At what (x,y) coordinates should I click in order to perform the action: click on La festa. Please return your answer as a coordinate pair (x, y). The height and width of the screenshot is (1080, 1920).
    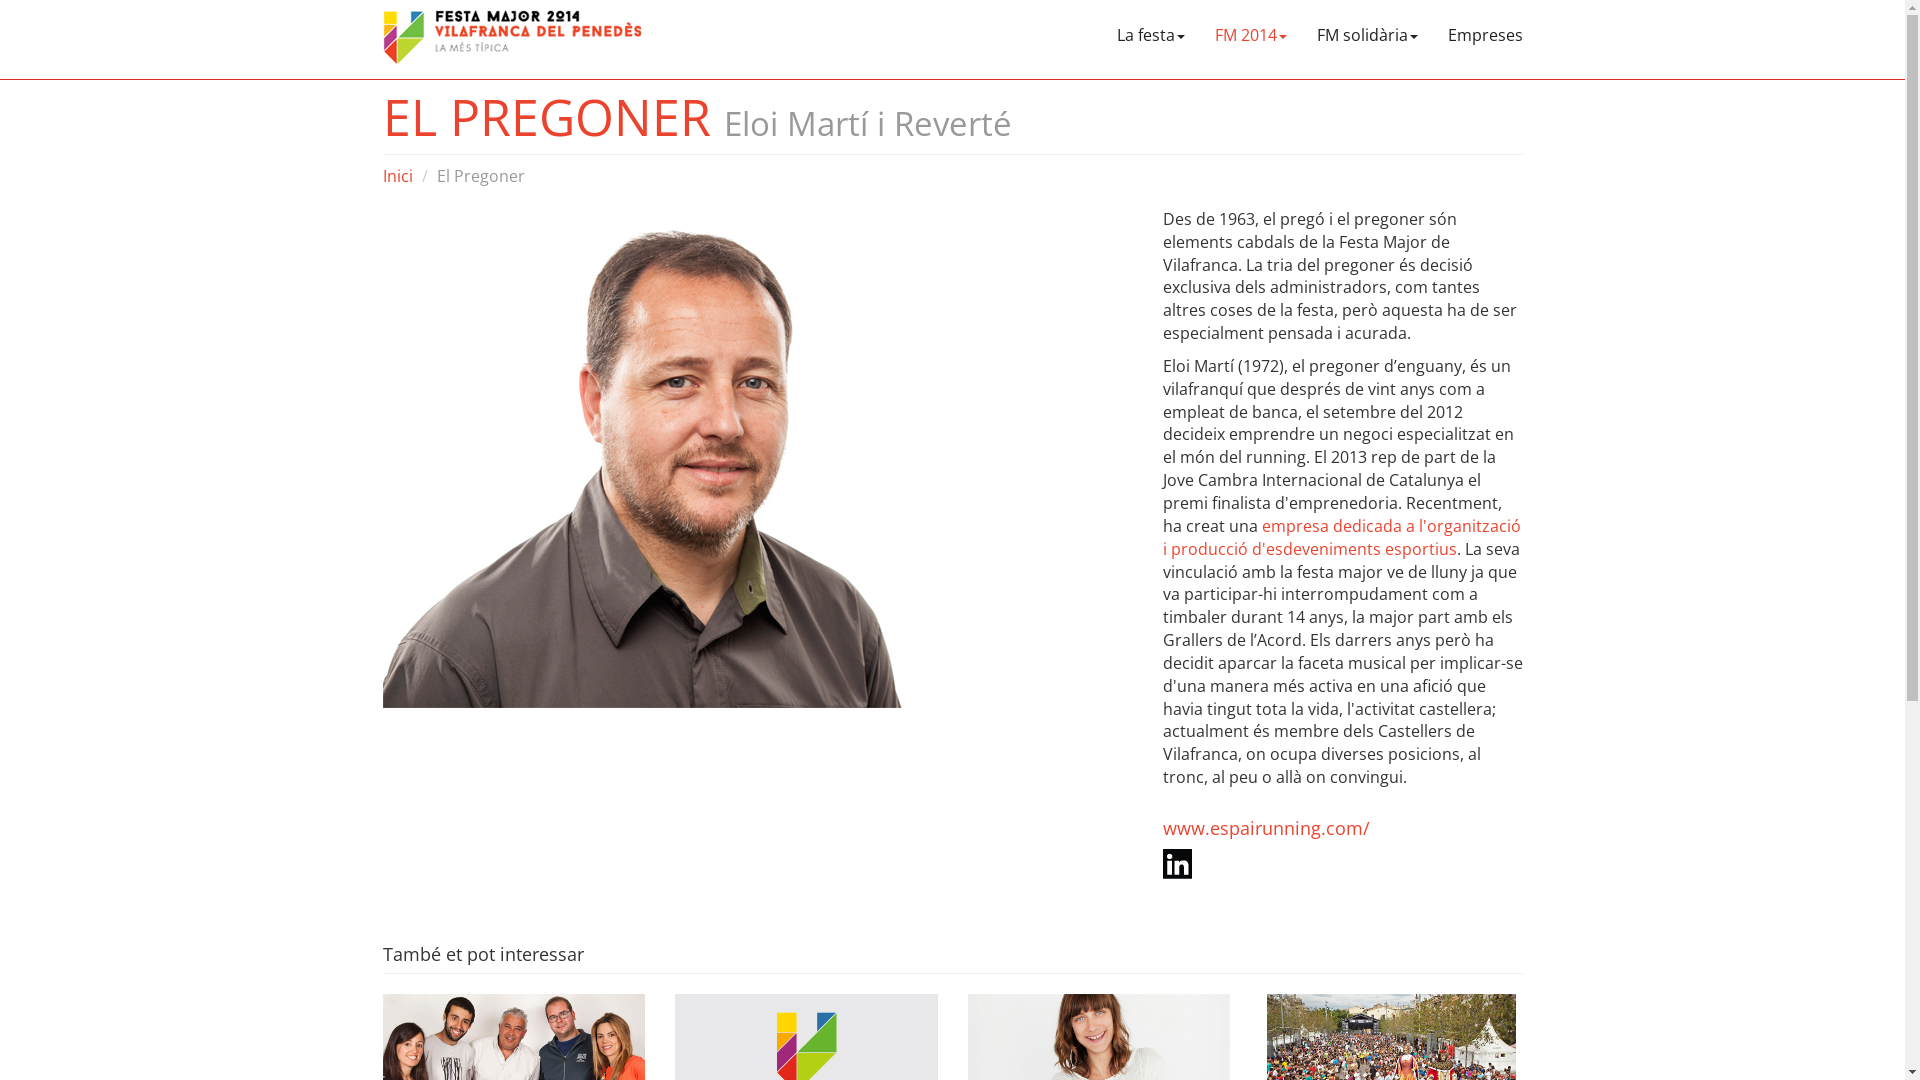
    Looking at the image, I should click on (1151, 30).